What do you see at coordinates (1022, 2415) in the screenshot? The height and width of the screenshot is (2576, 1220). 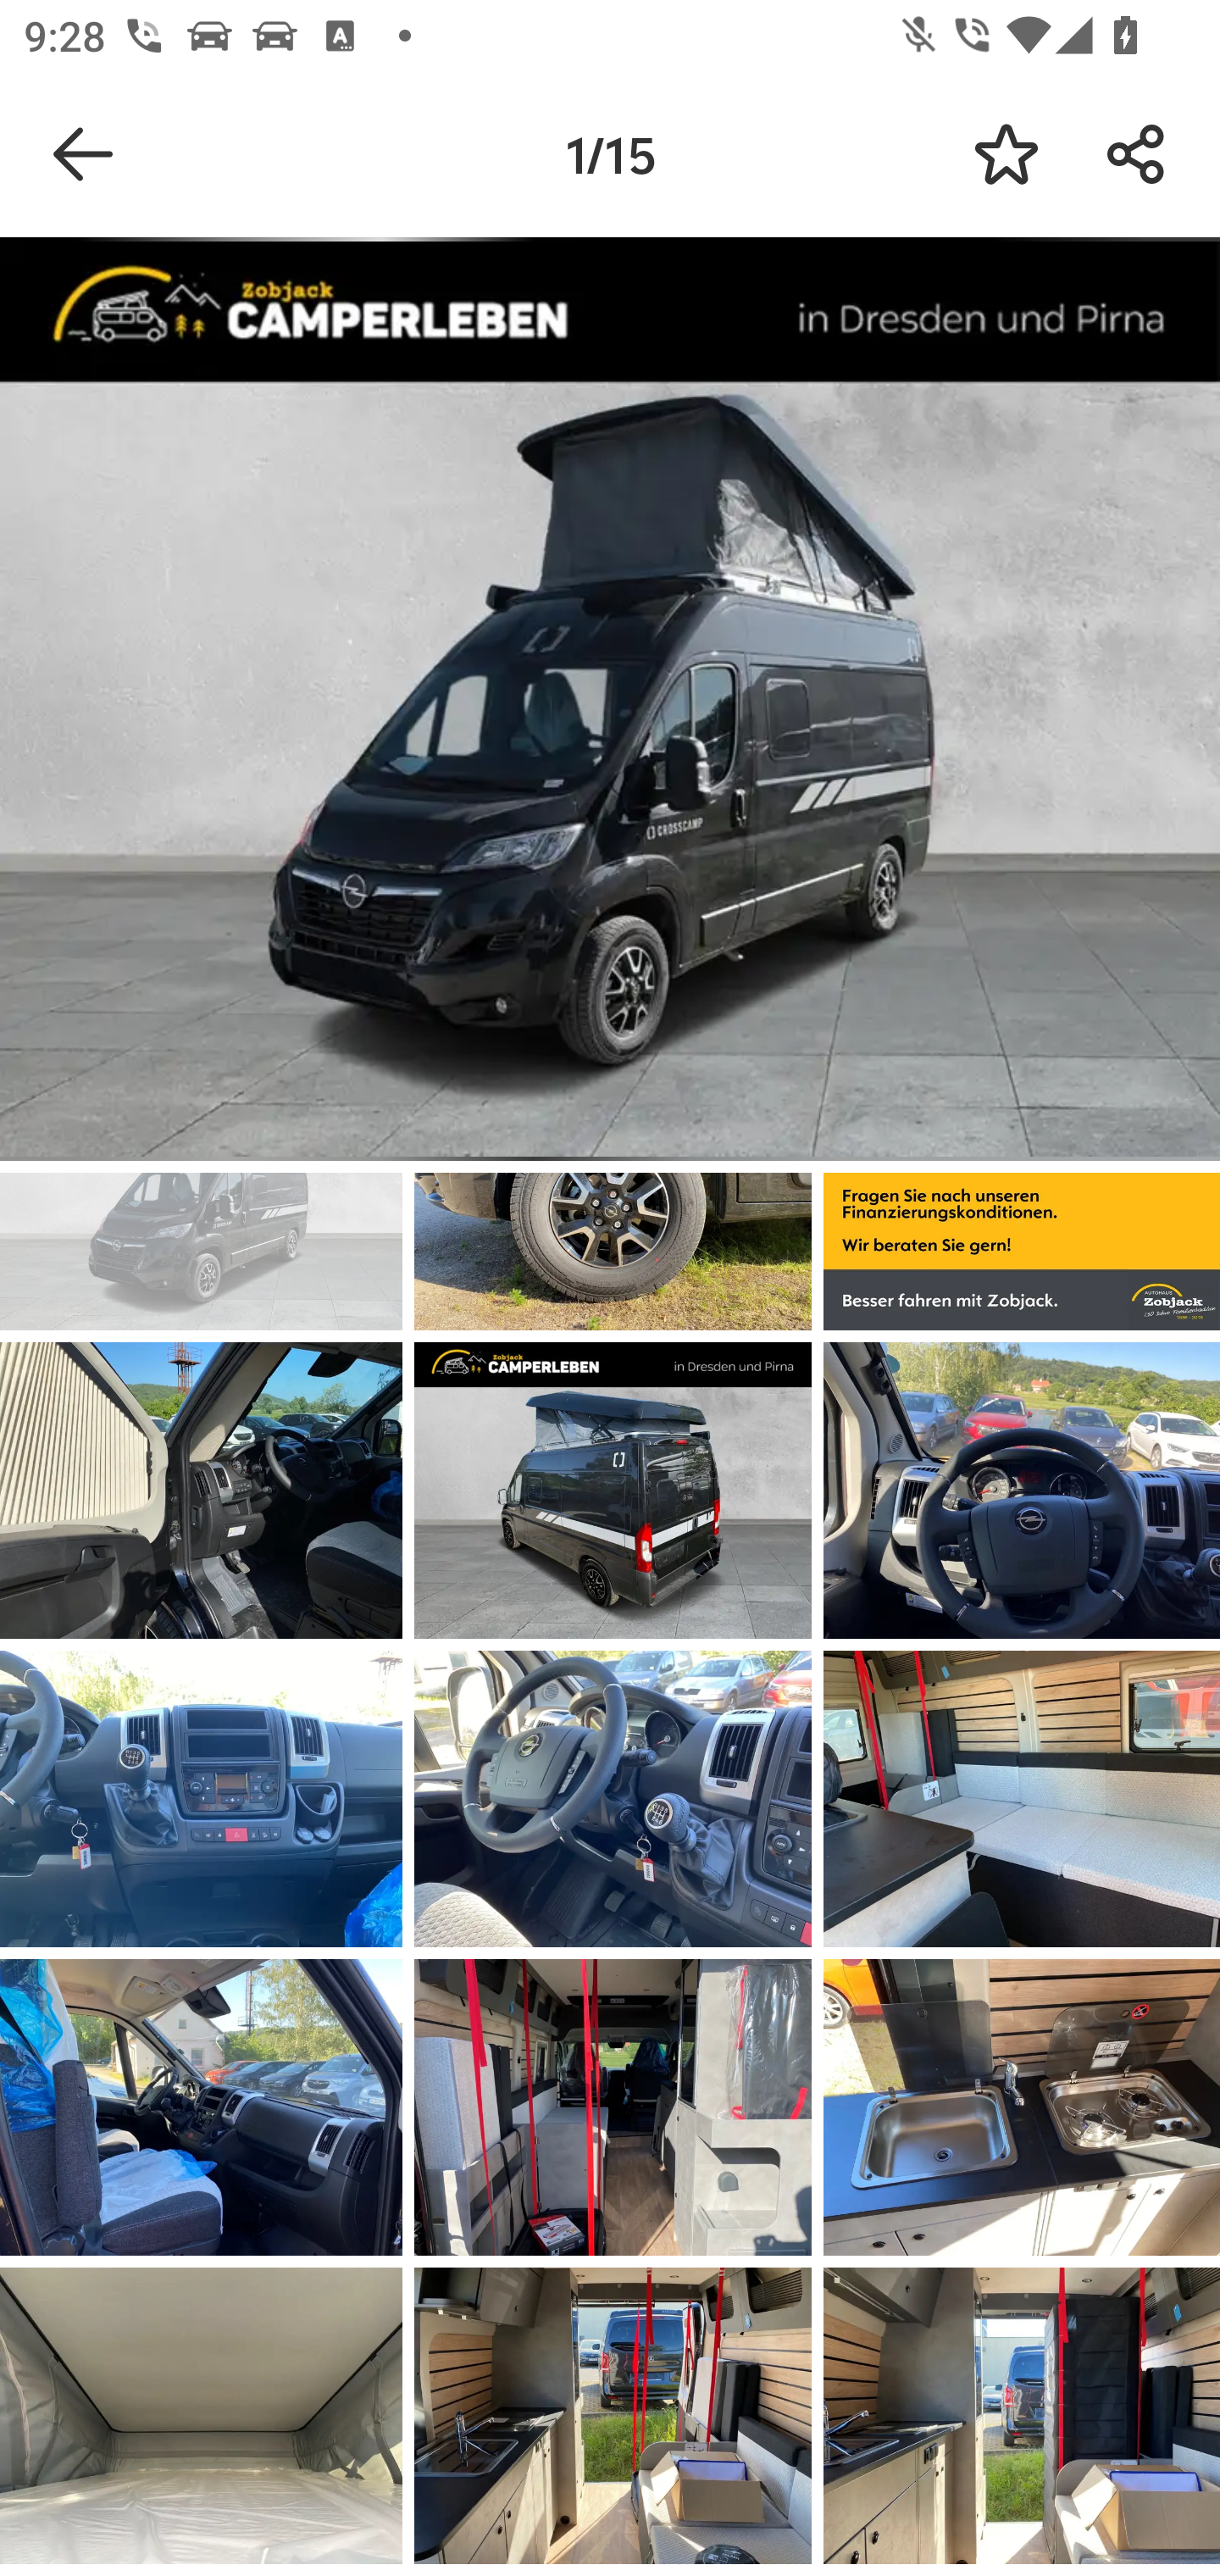 I see `image` at bounding box center [1022, 2415].